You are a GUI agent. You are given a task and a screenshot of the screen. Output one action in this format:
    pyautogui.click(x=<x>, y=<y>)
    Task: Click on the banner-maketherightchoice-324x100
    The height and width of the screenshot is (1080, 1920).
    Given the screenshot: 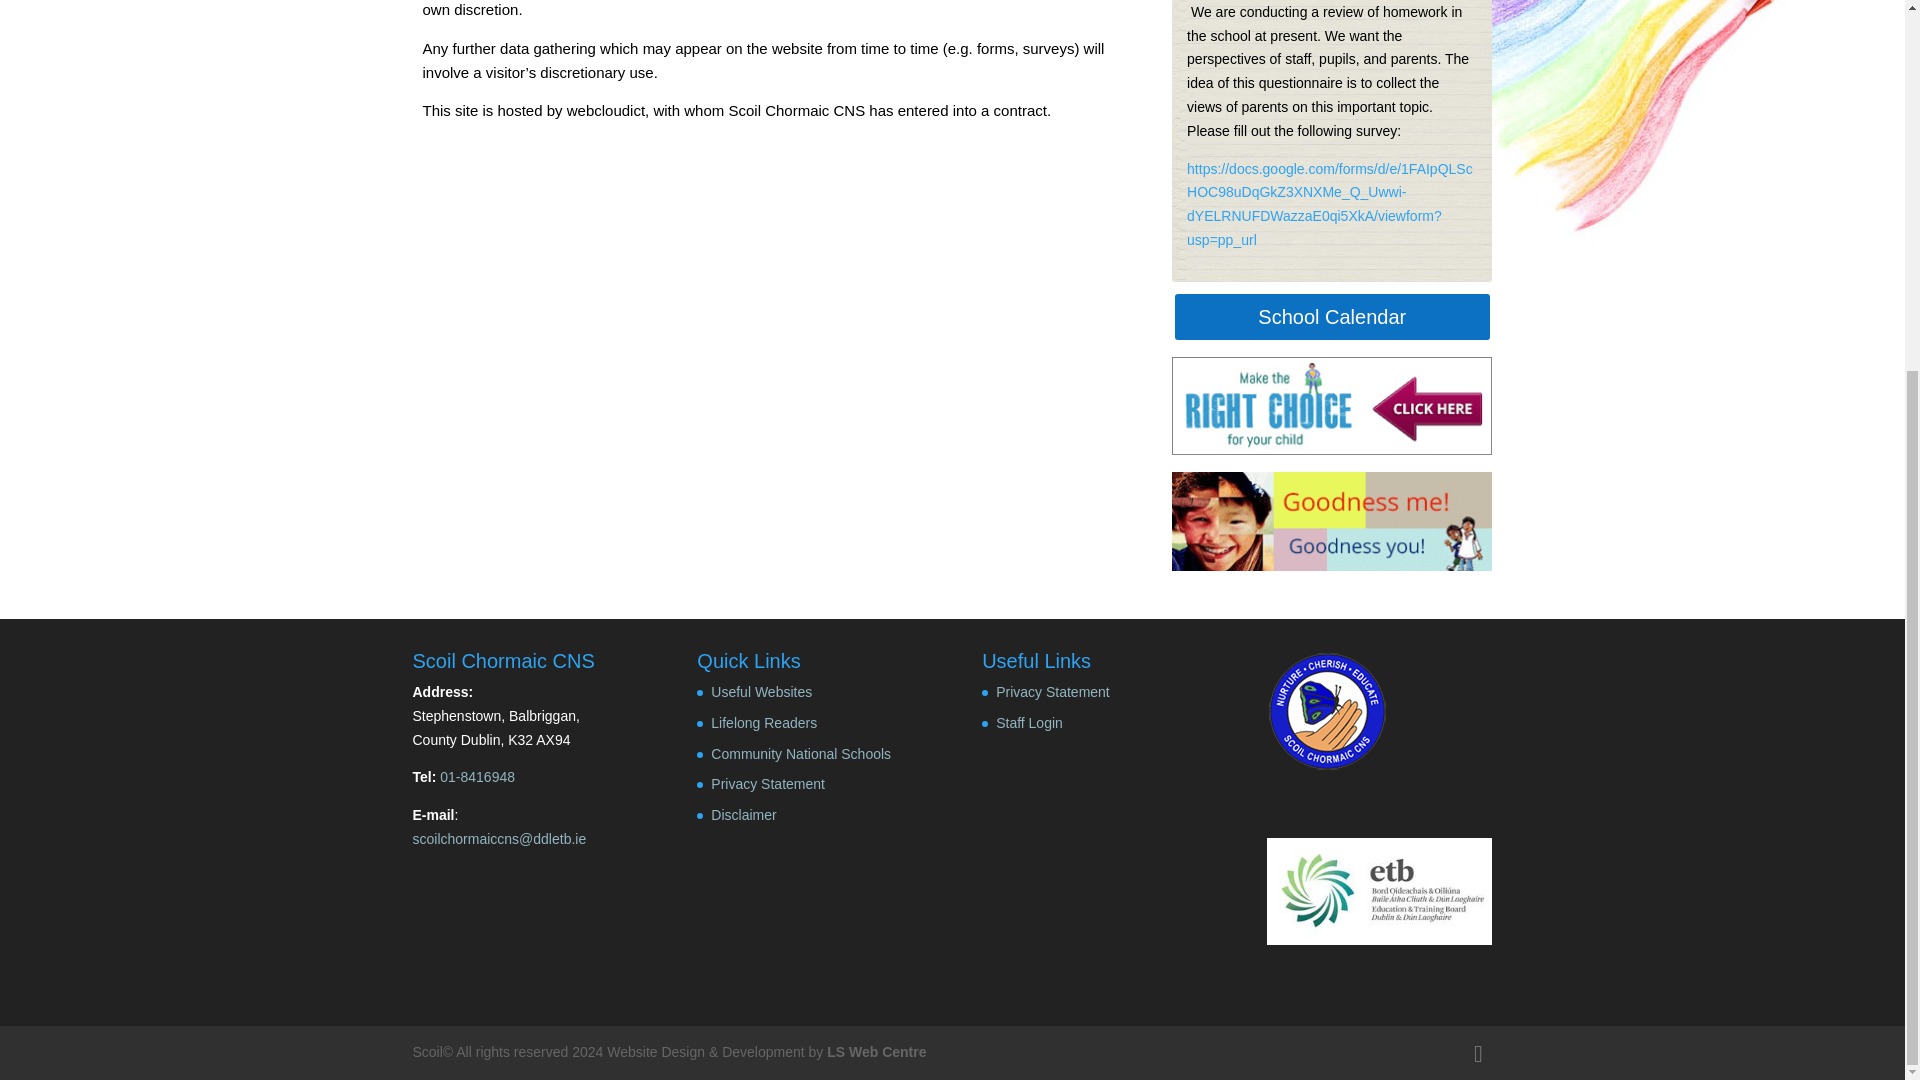 What is the action you would take?
    pyautogui.click(x=1331, y=406)
    